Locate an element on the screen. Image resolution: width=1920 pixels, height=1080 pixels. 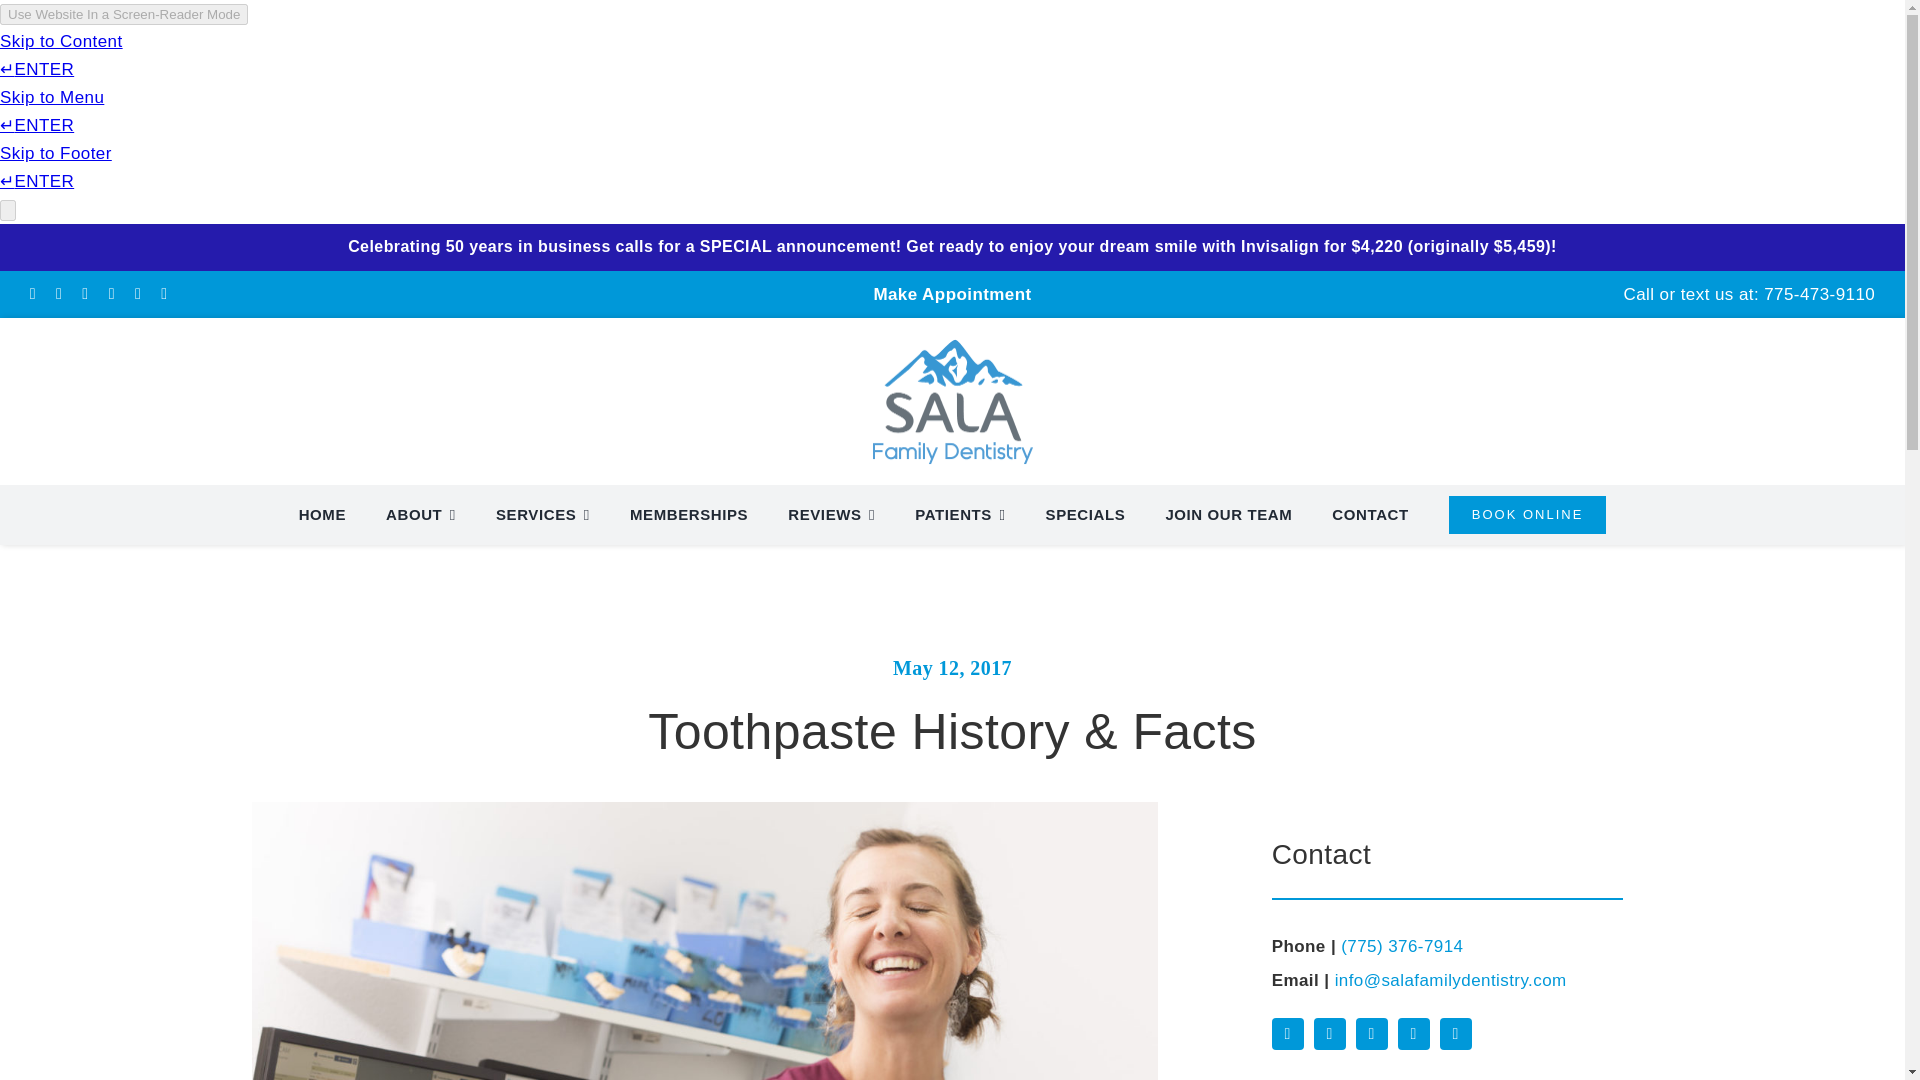
YouTube is located at coordinates (1456, 1034).